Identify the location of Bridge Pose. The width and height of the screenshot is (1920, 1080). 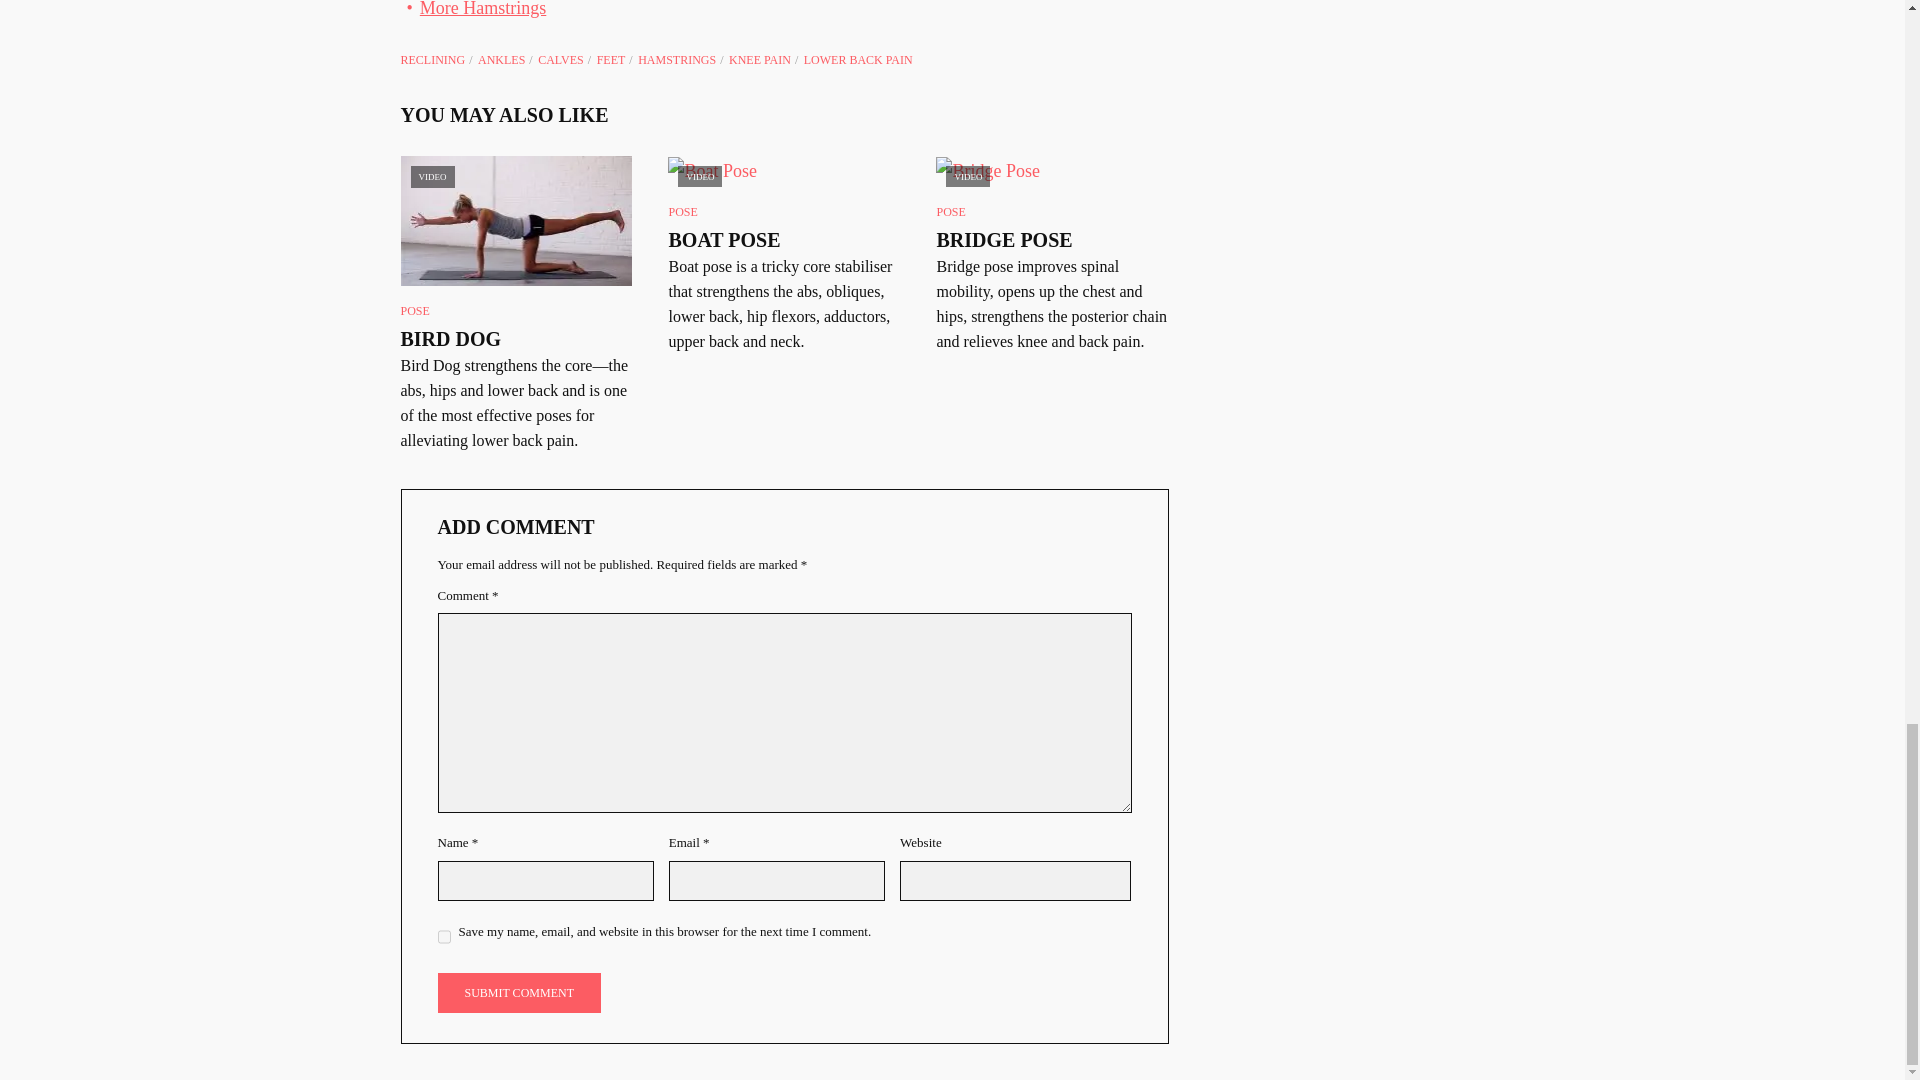
(1052, 170).